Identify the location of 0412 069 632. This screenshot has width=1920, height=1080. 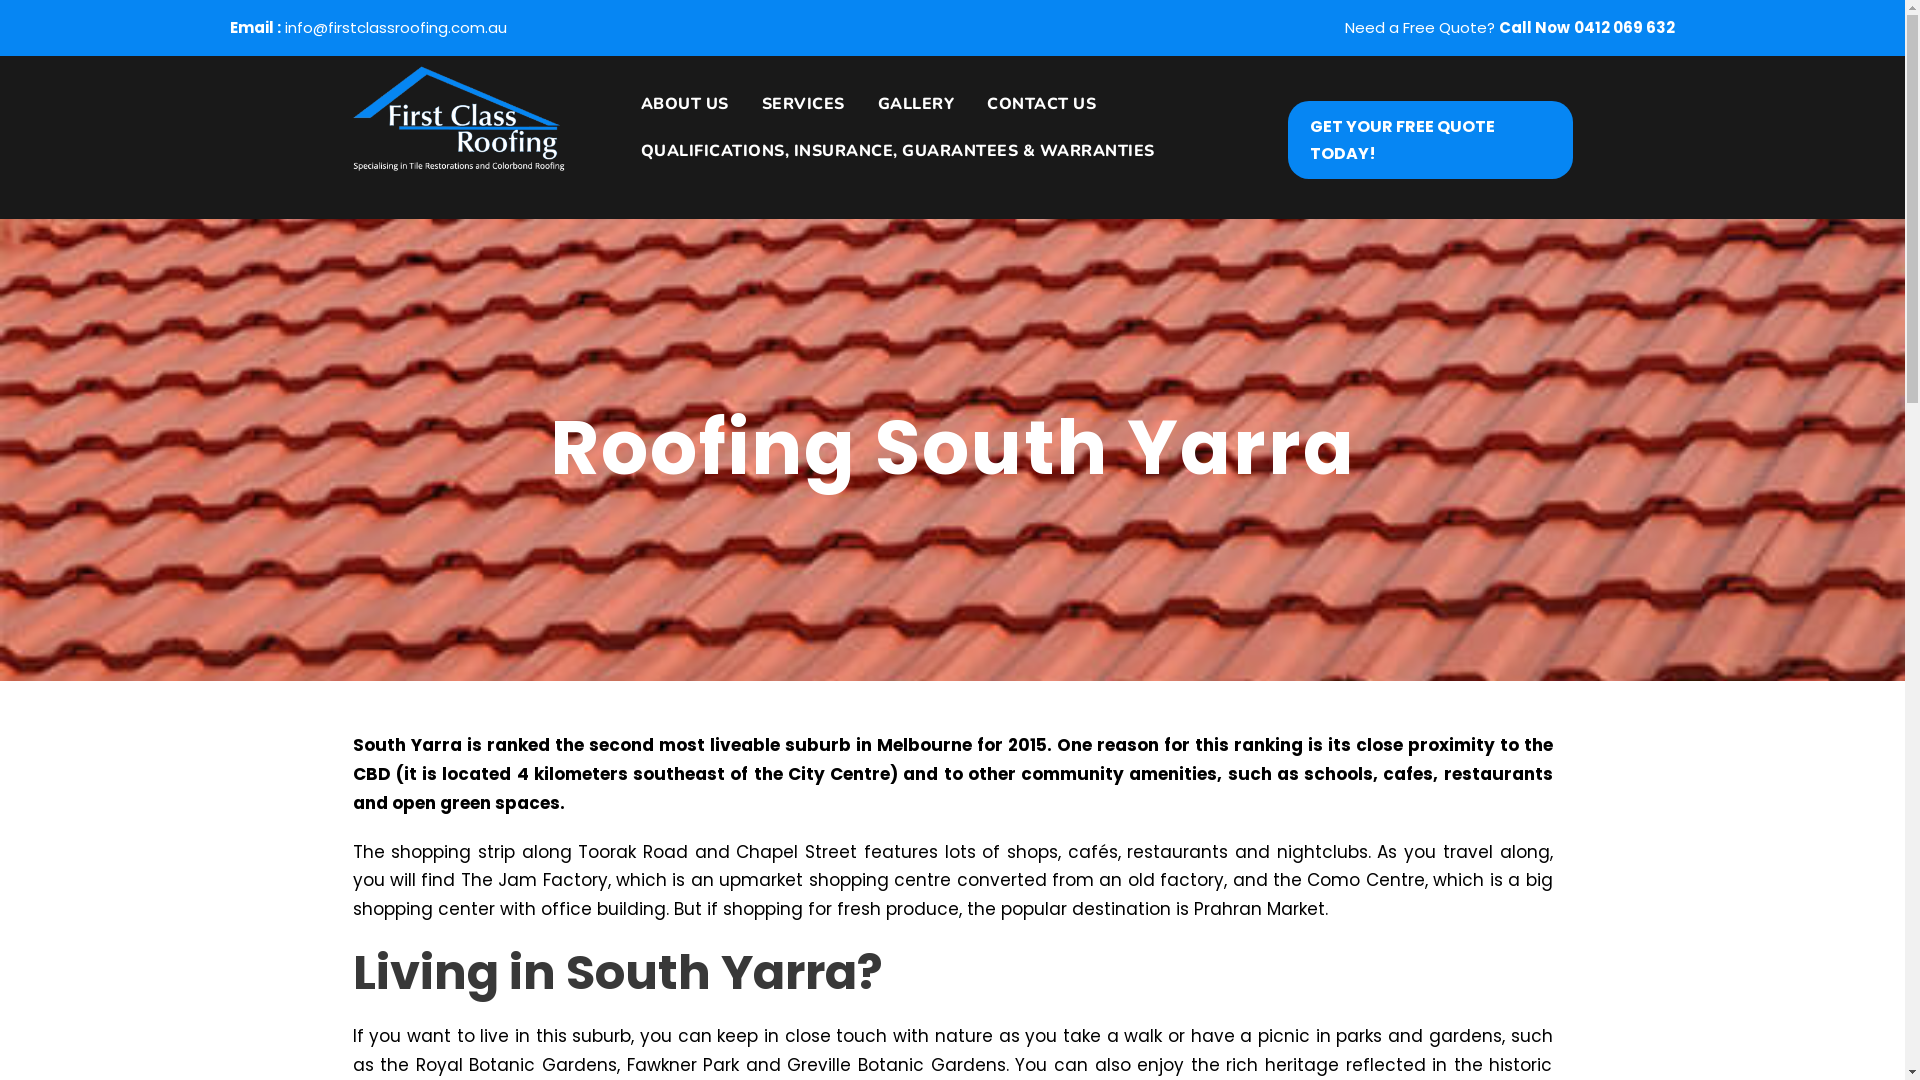
(1624, 28).